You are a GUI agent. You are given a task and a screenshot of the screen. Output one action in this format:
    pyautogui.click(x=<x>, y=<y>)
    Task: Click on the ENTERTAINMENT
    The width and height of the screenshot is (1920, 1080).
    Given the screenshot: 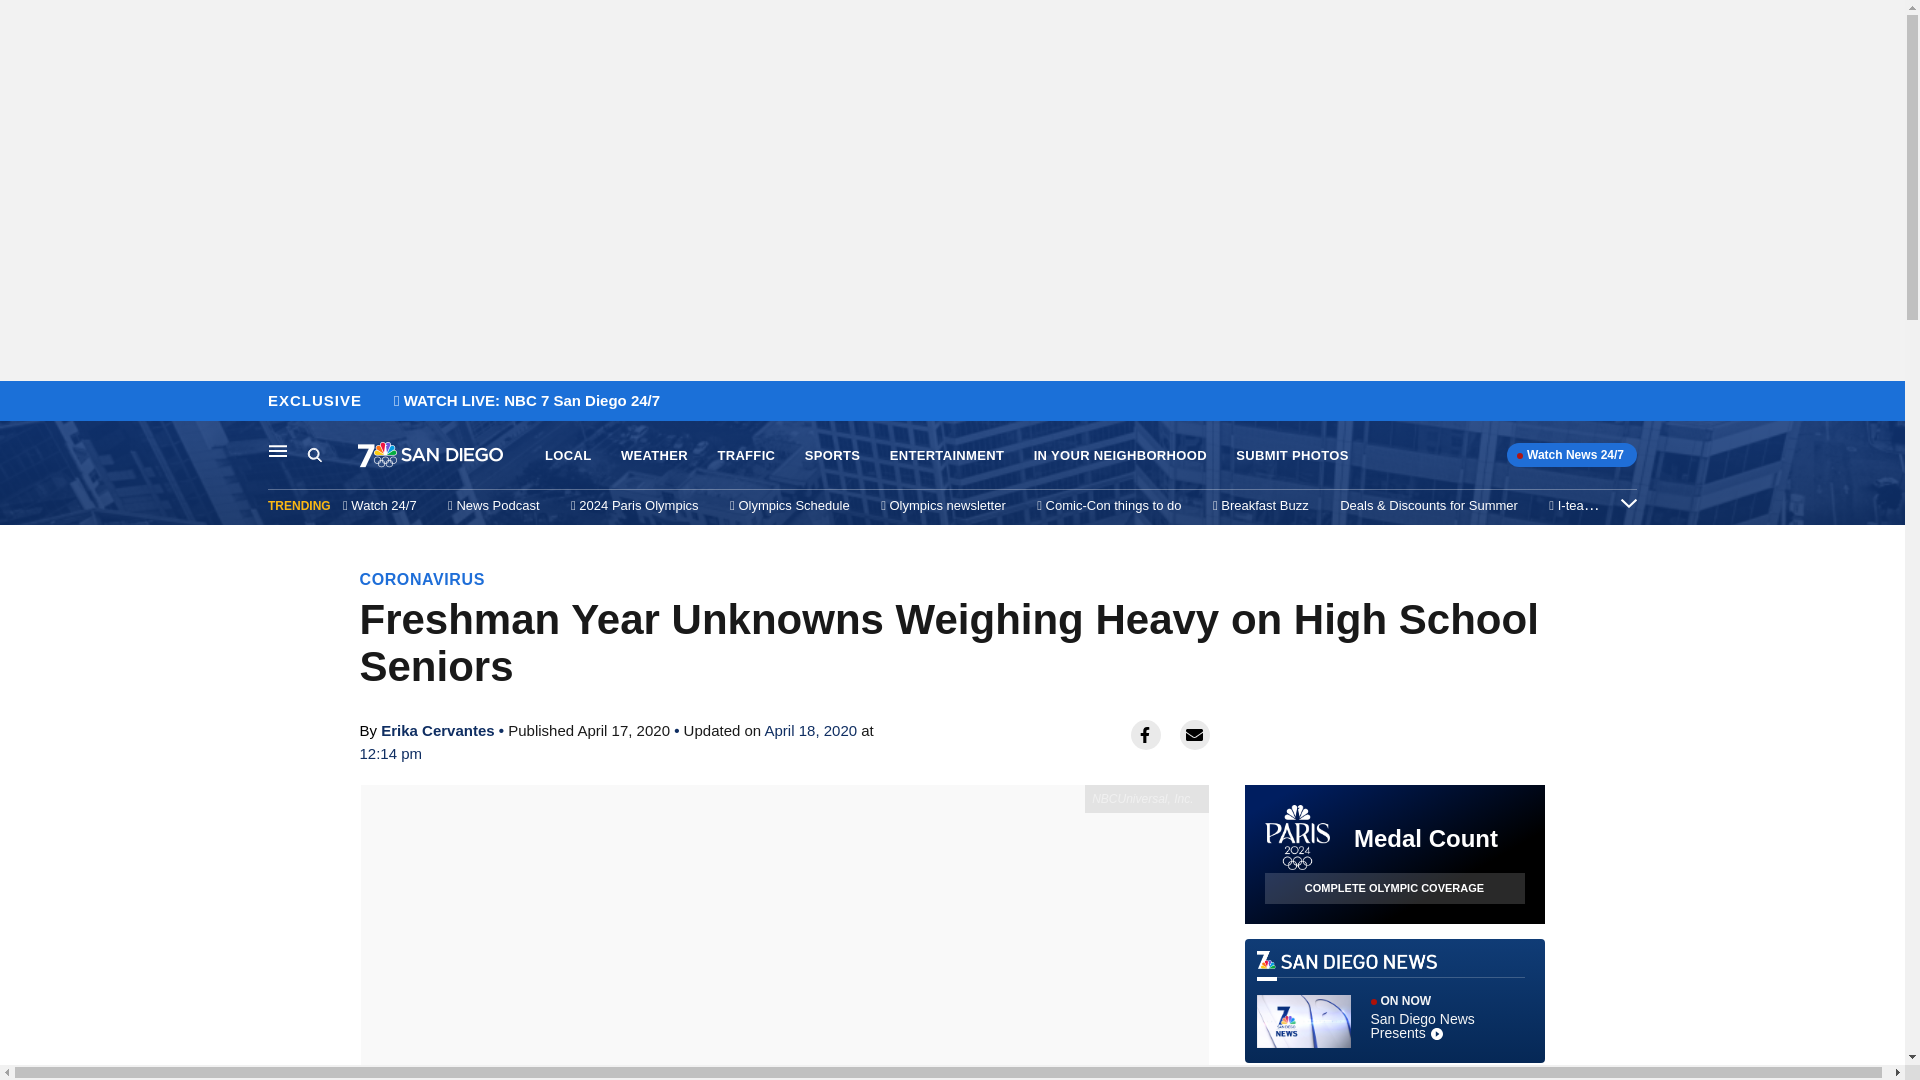 What is the action you would take?
    pyautogui.click(x=947, y=456)
    